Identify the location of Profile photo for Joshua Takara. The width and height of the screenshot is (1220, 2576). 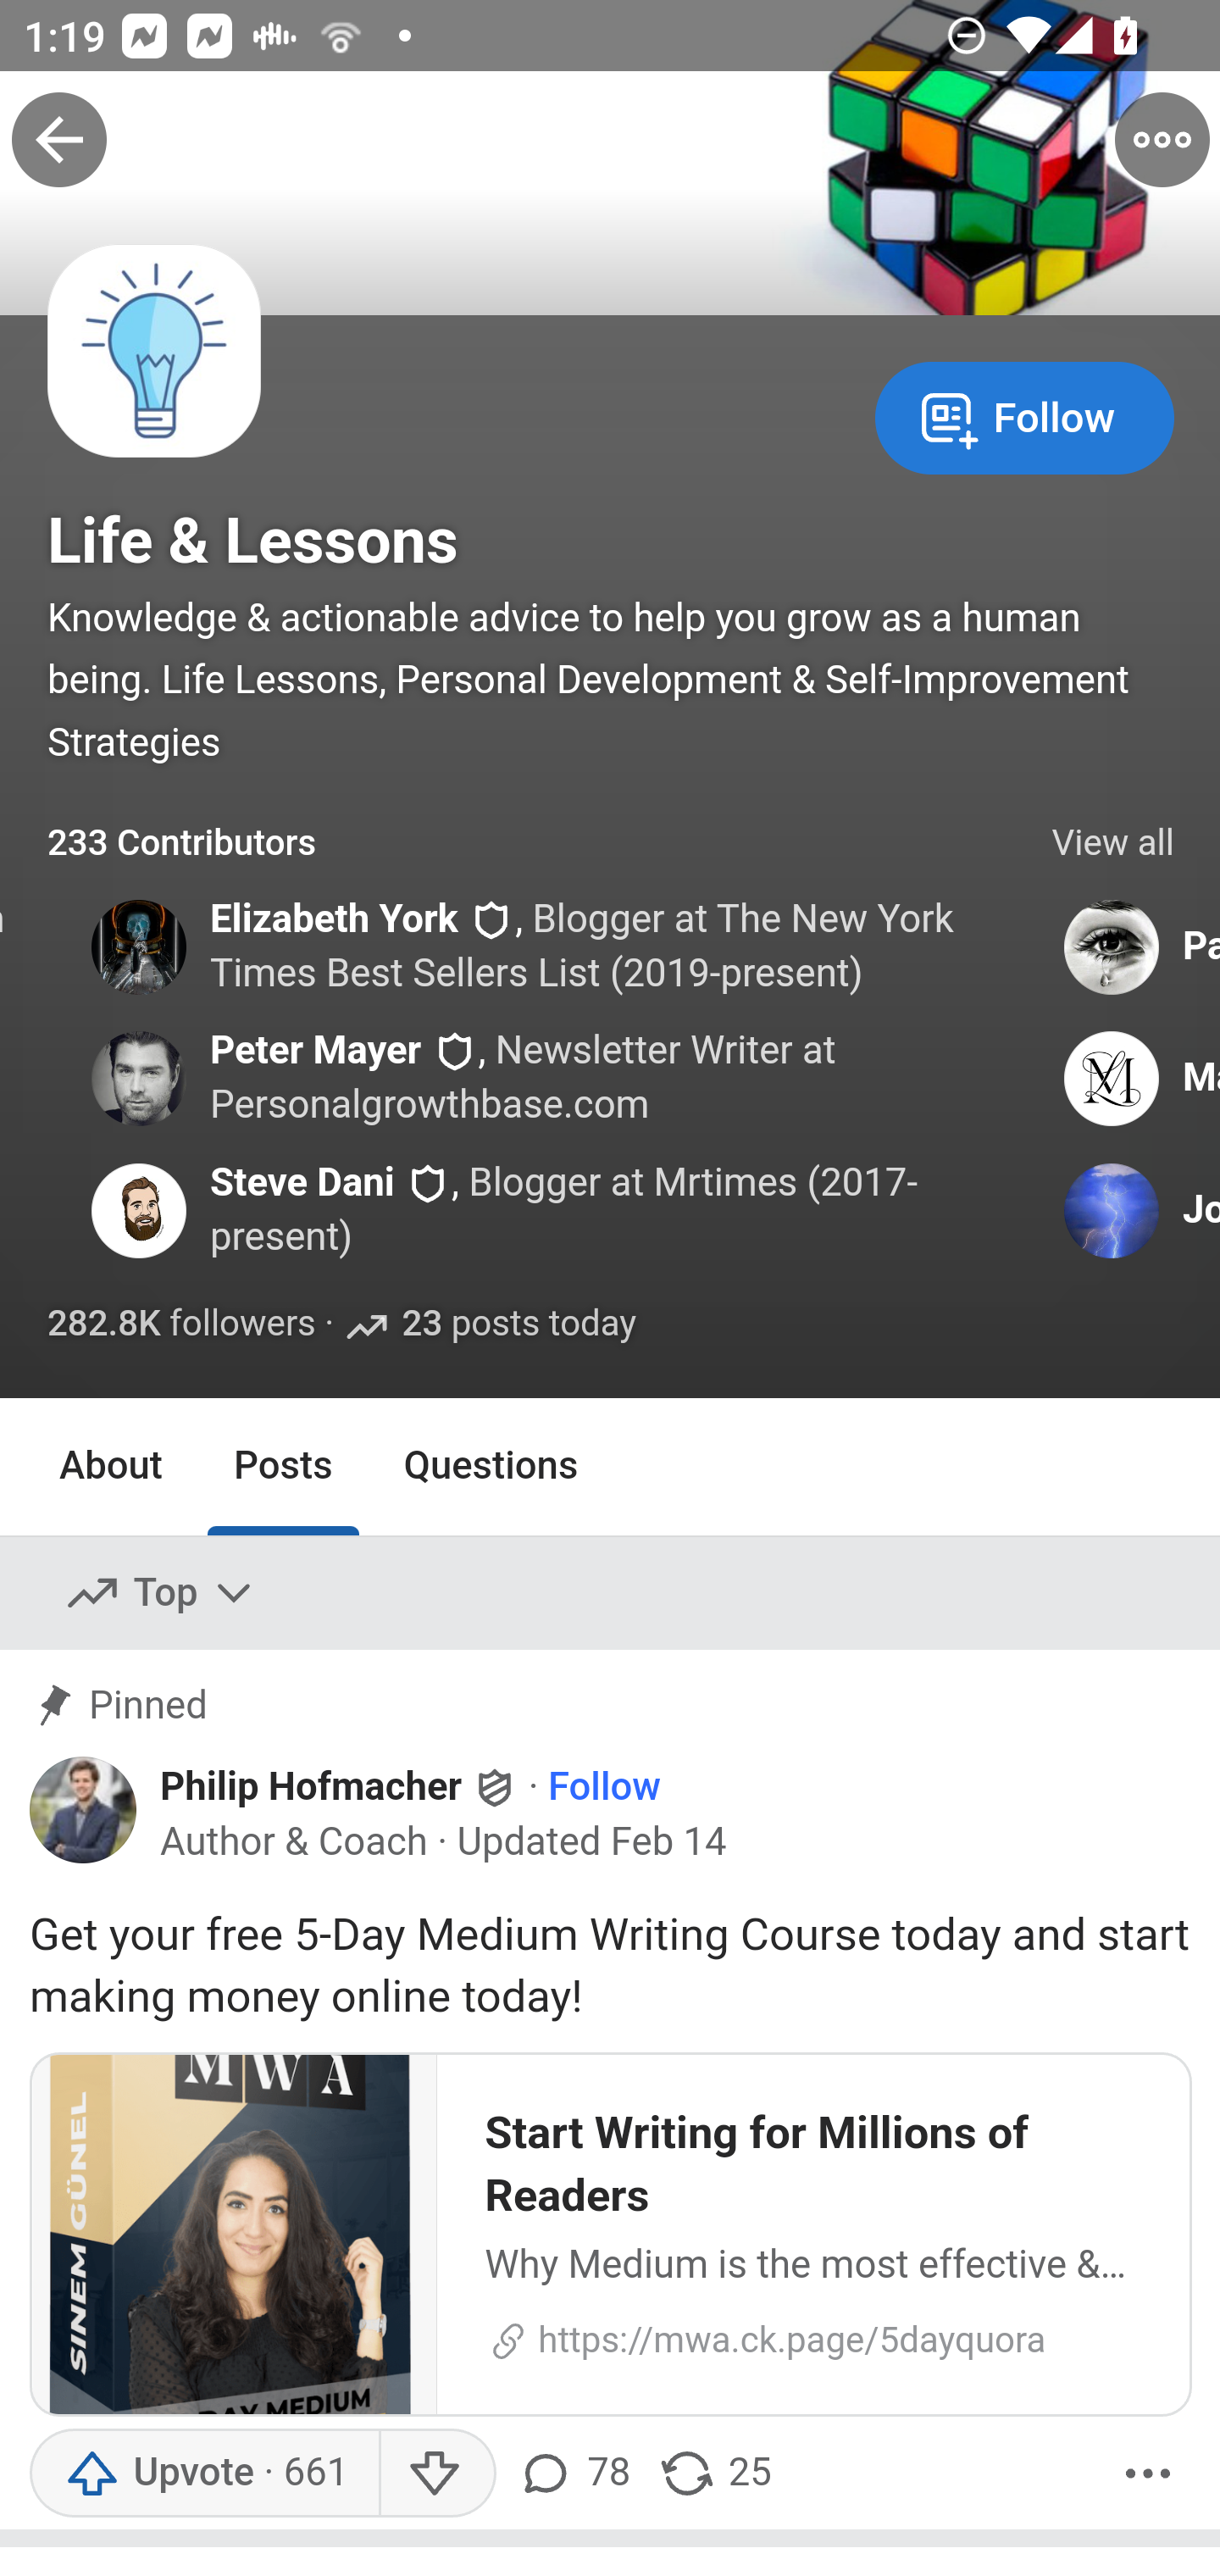
(1110, 1210).